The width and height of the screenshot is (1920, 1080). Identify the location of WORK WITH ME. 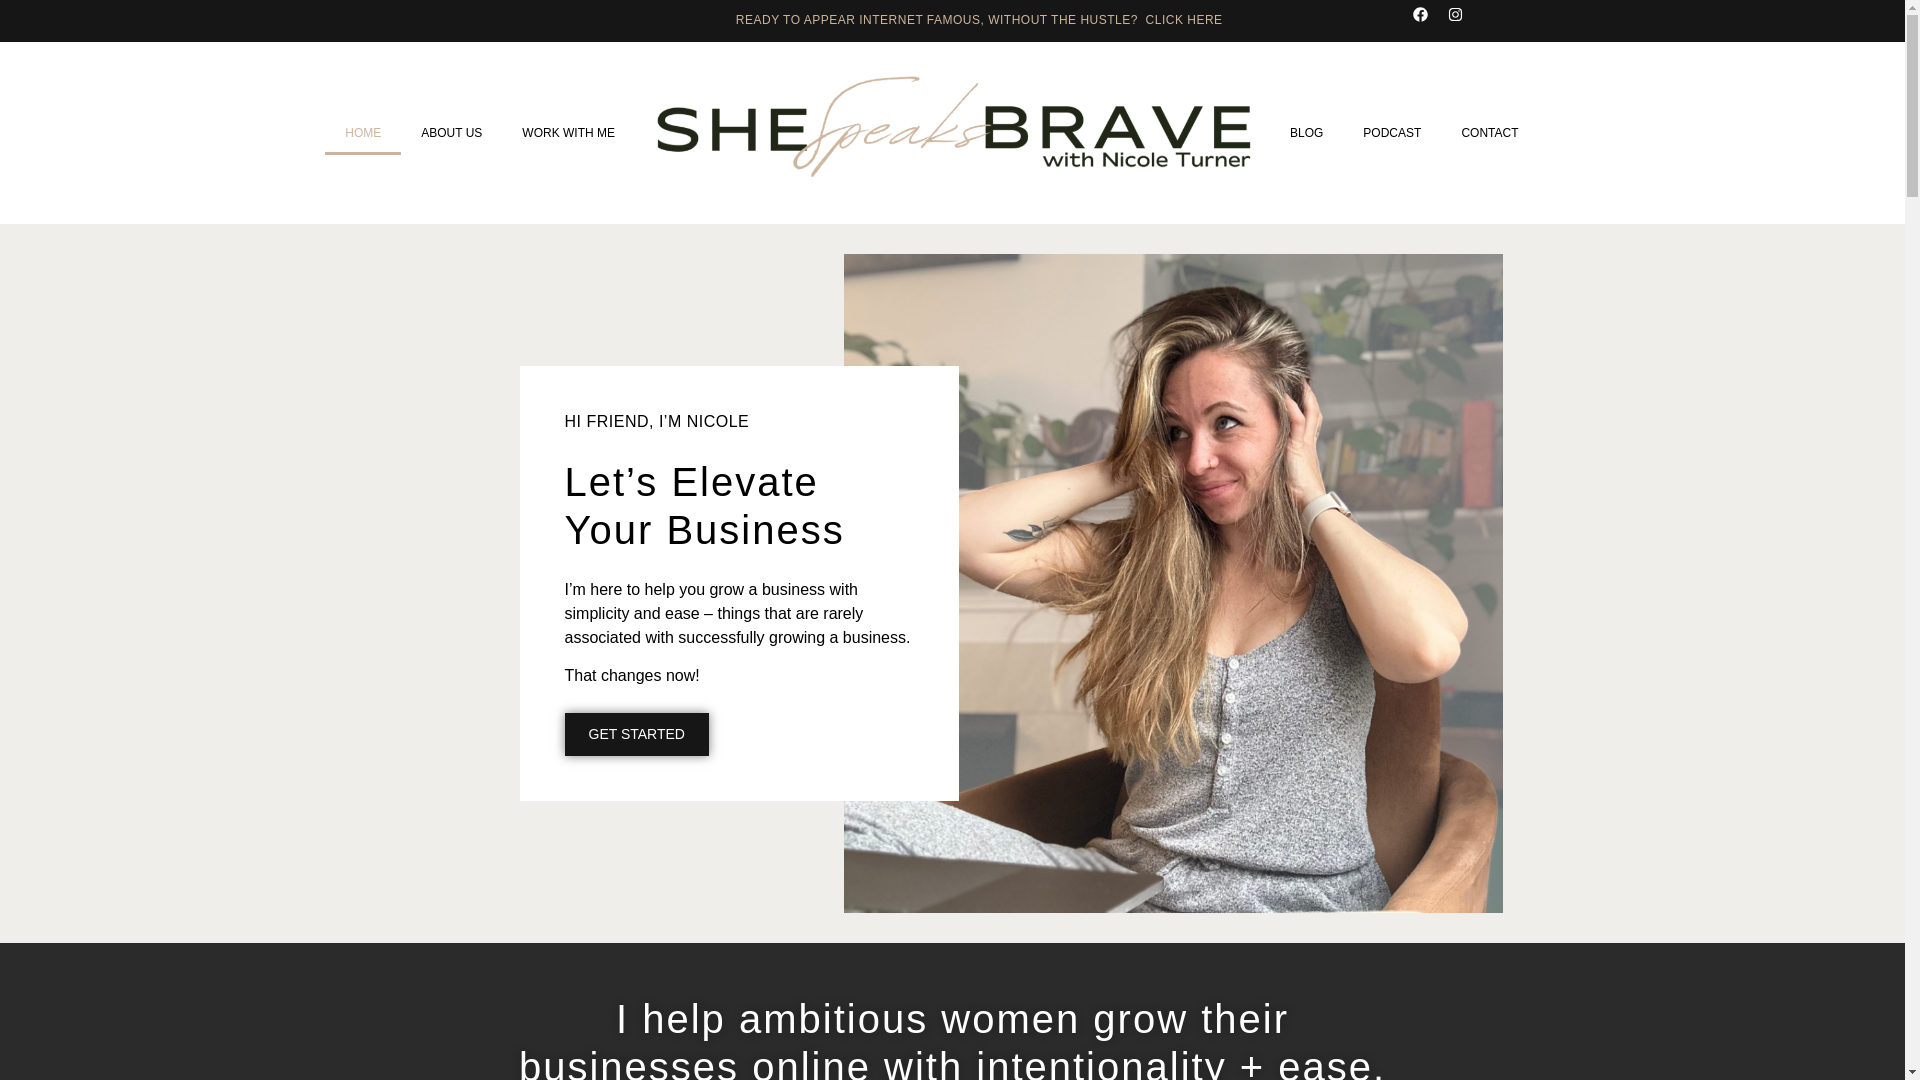
(568, 134).